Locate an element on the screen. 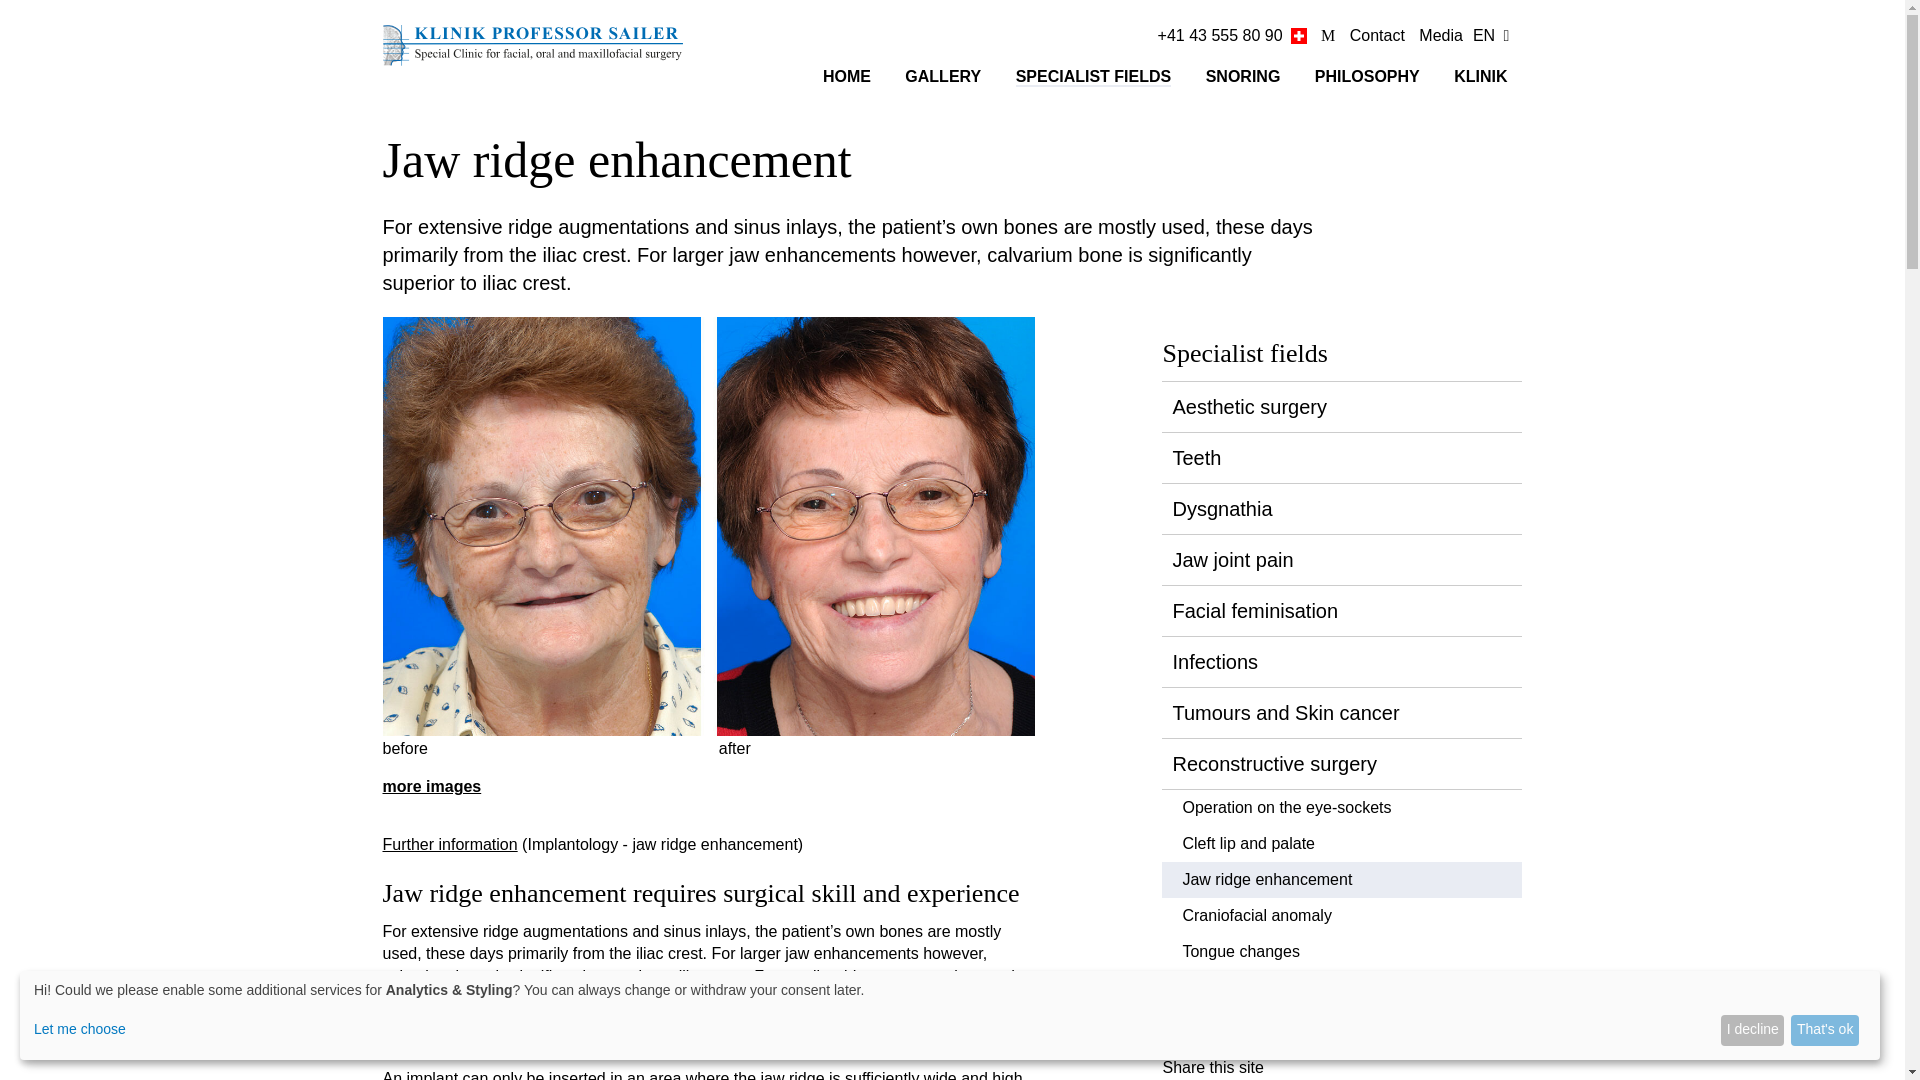  Media is located at coordinates (1440, 36).